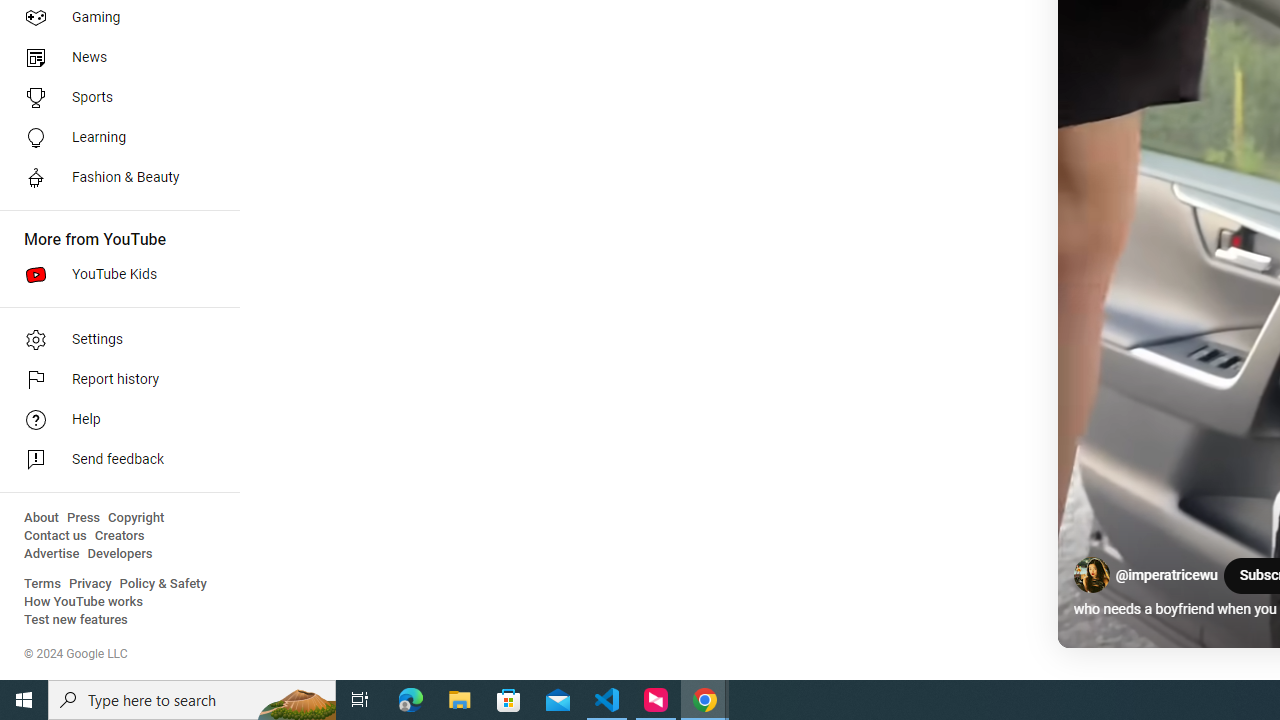  I want to click on About, so click(41, 518).